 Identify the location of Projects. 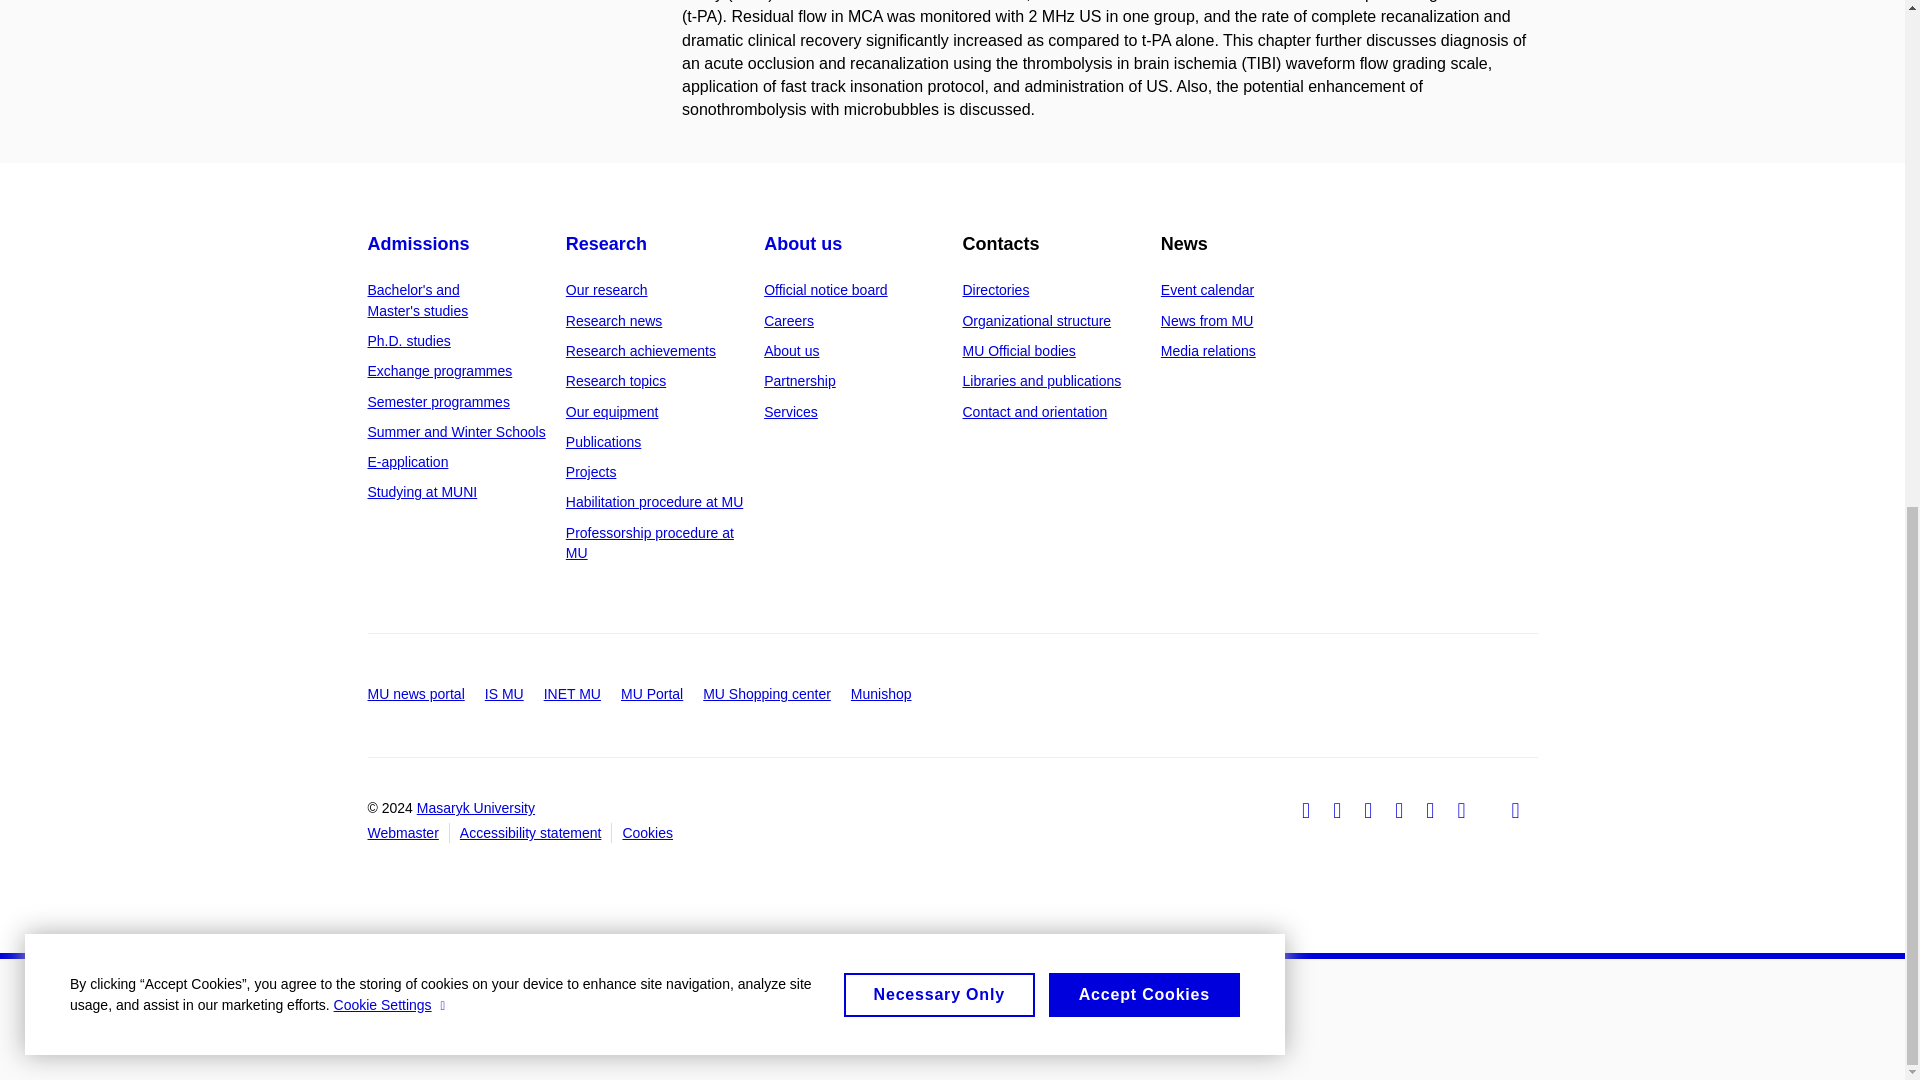
(591, 472).